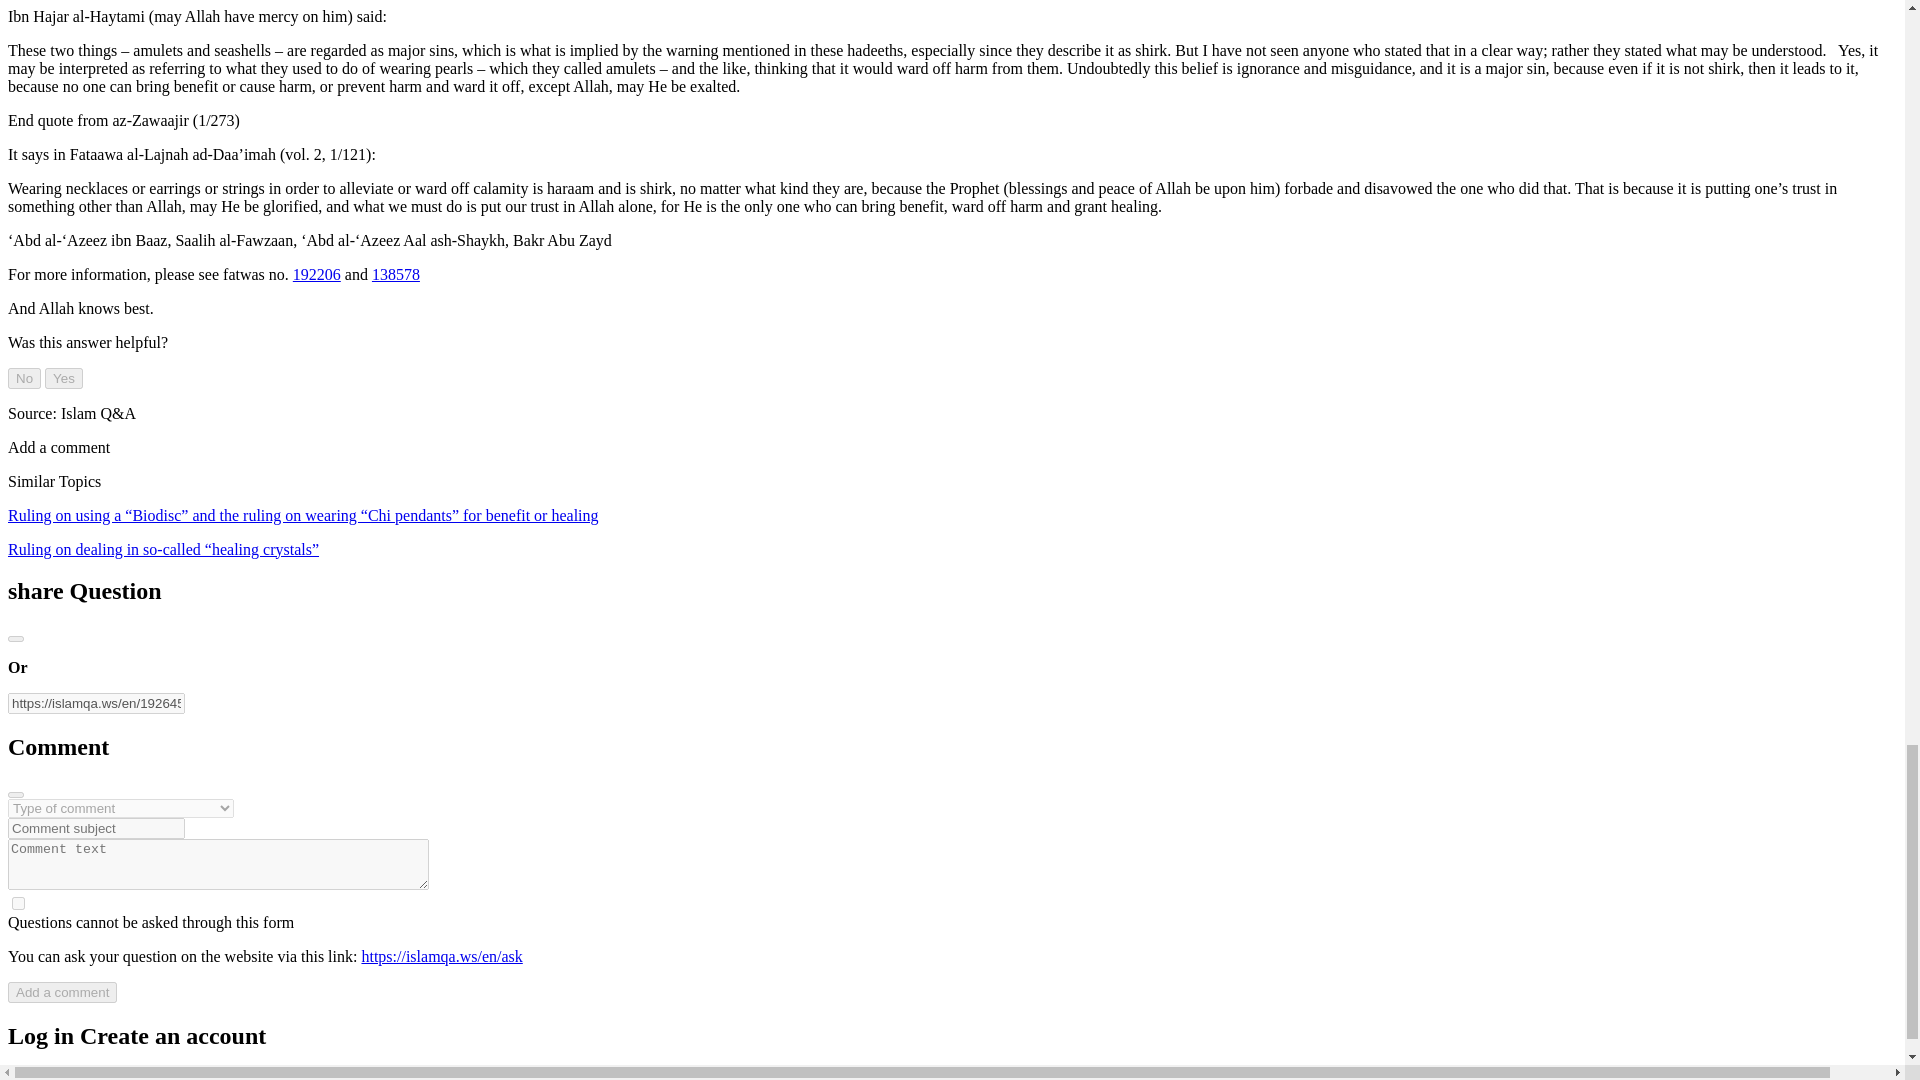  I want to click on 1, so click(18, 904).